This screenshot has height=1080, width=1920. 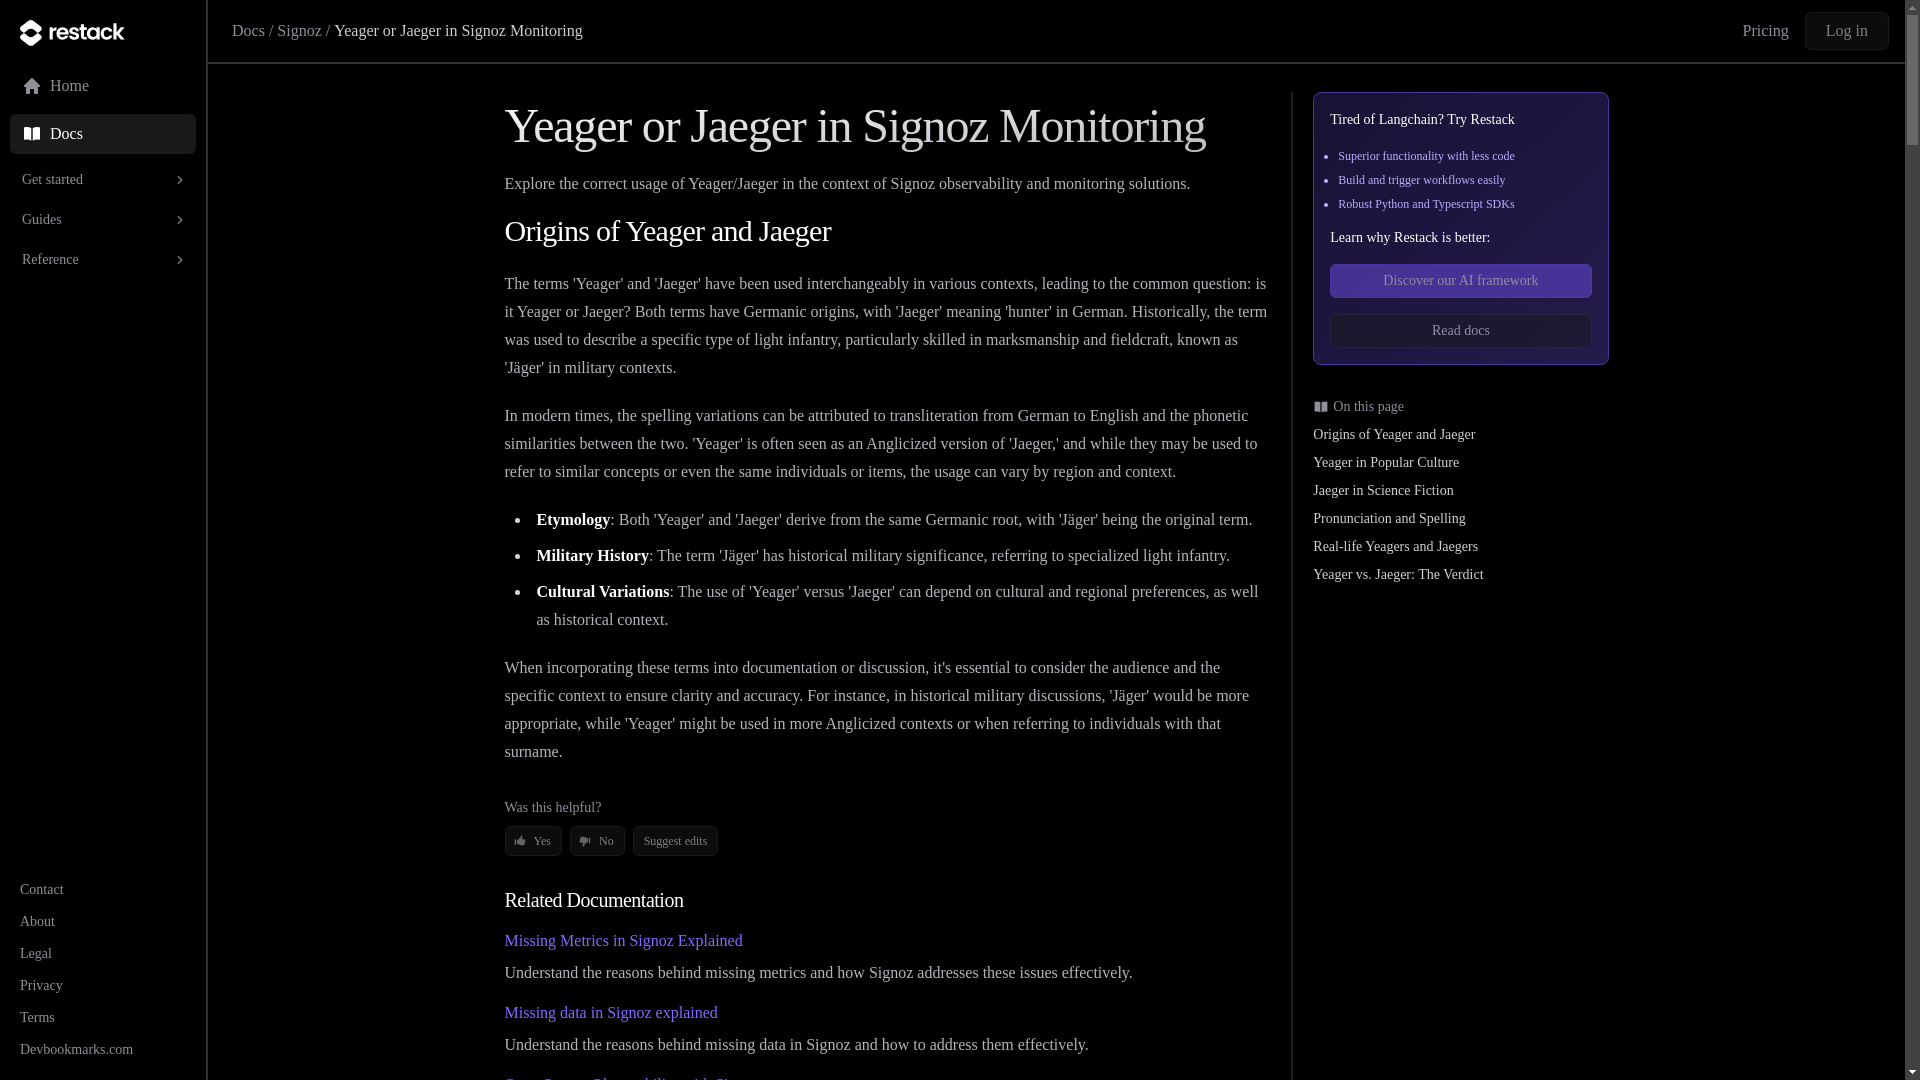 I want to click on Yes, so click(x=532, y=841).